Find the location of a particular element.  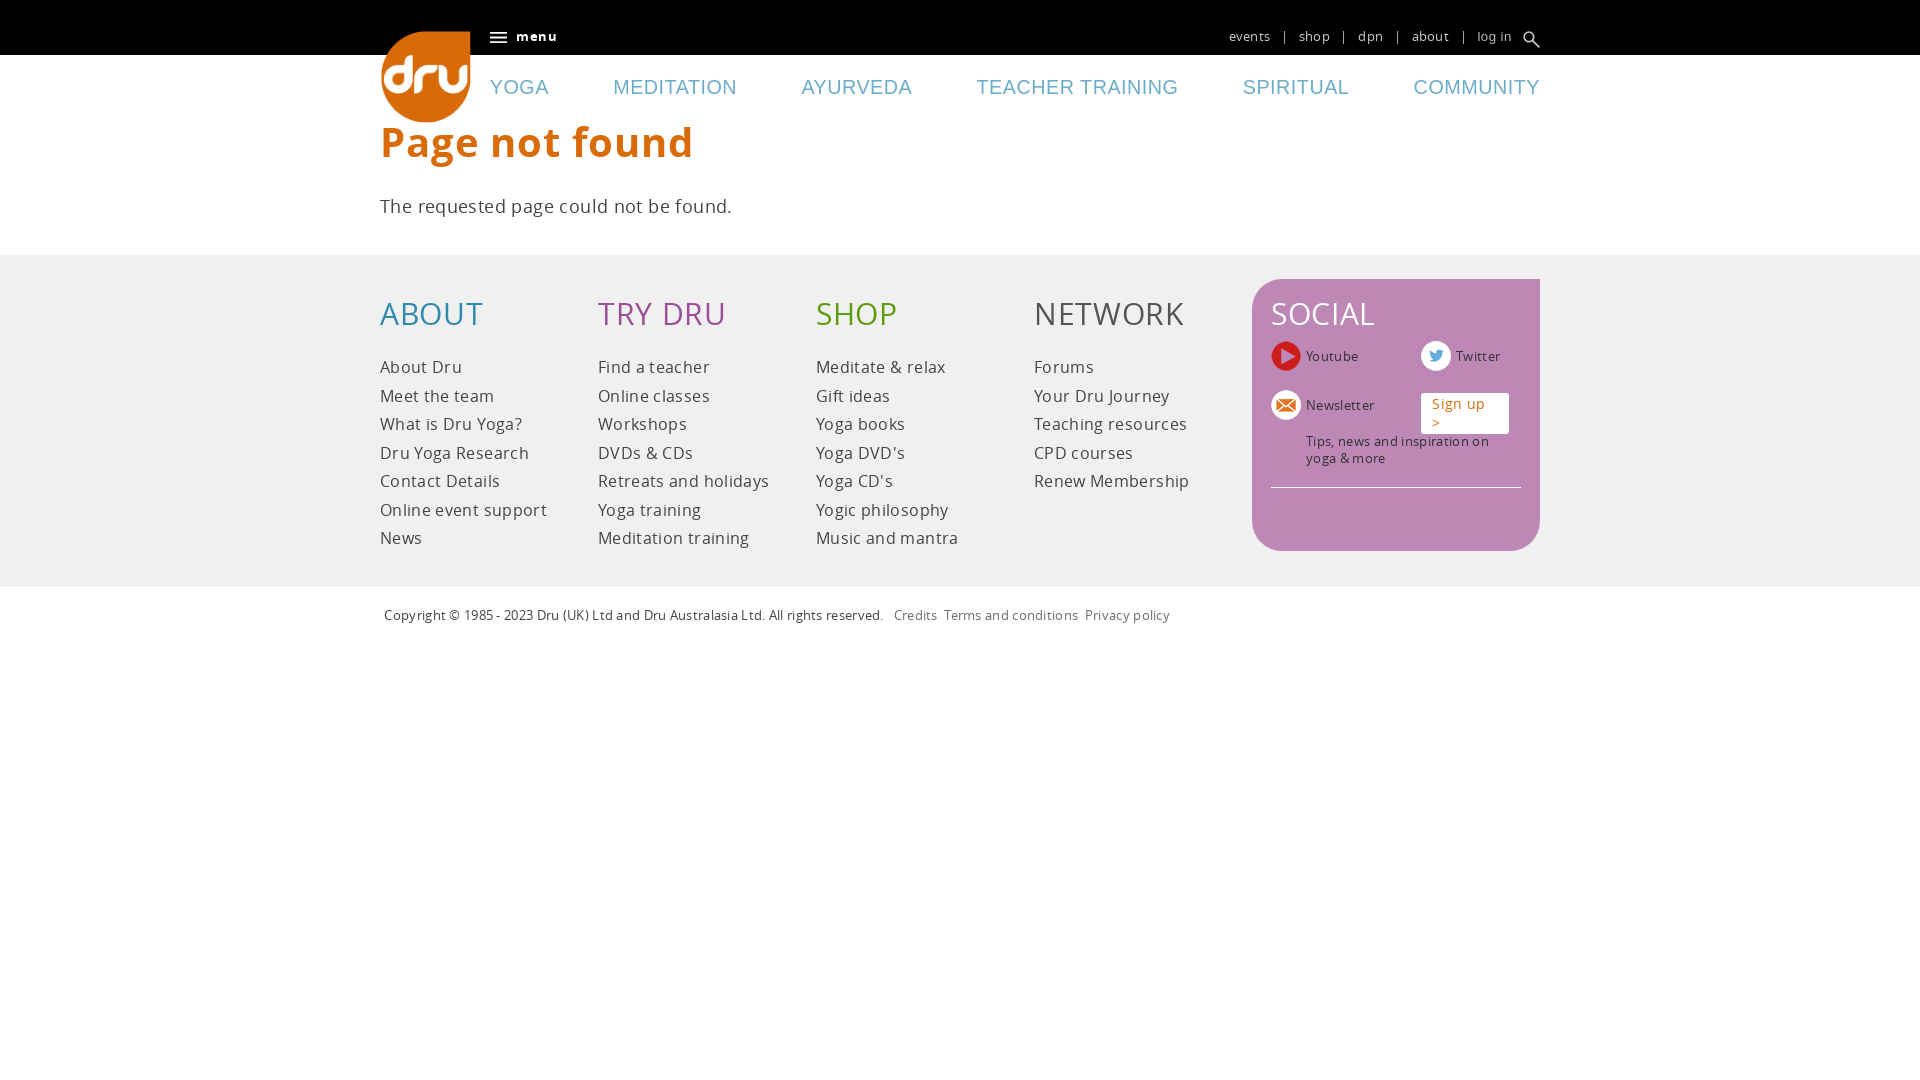

Dru Yoga Research is located at coordinates (466, 456).